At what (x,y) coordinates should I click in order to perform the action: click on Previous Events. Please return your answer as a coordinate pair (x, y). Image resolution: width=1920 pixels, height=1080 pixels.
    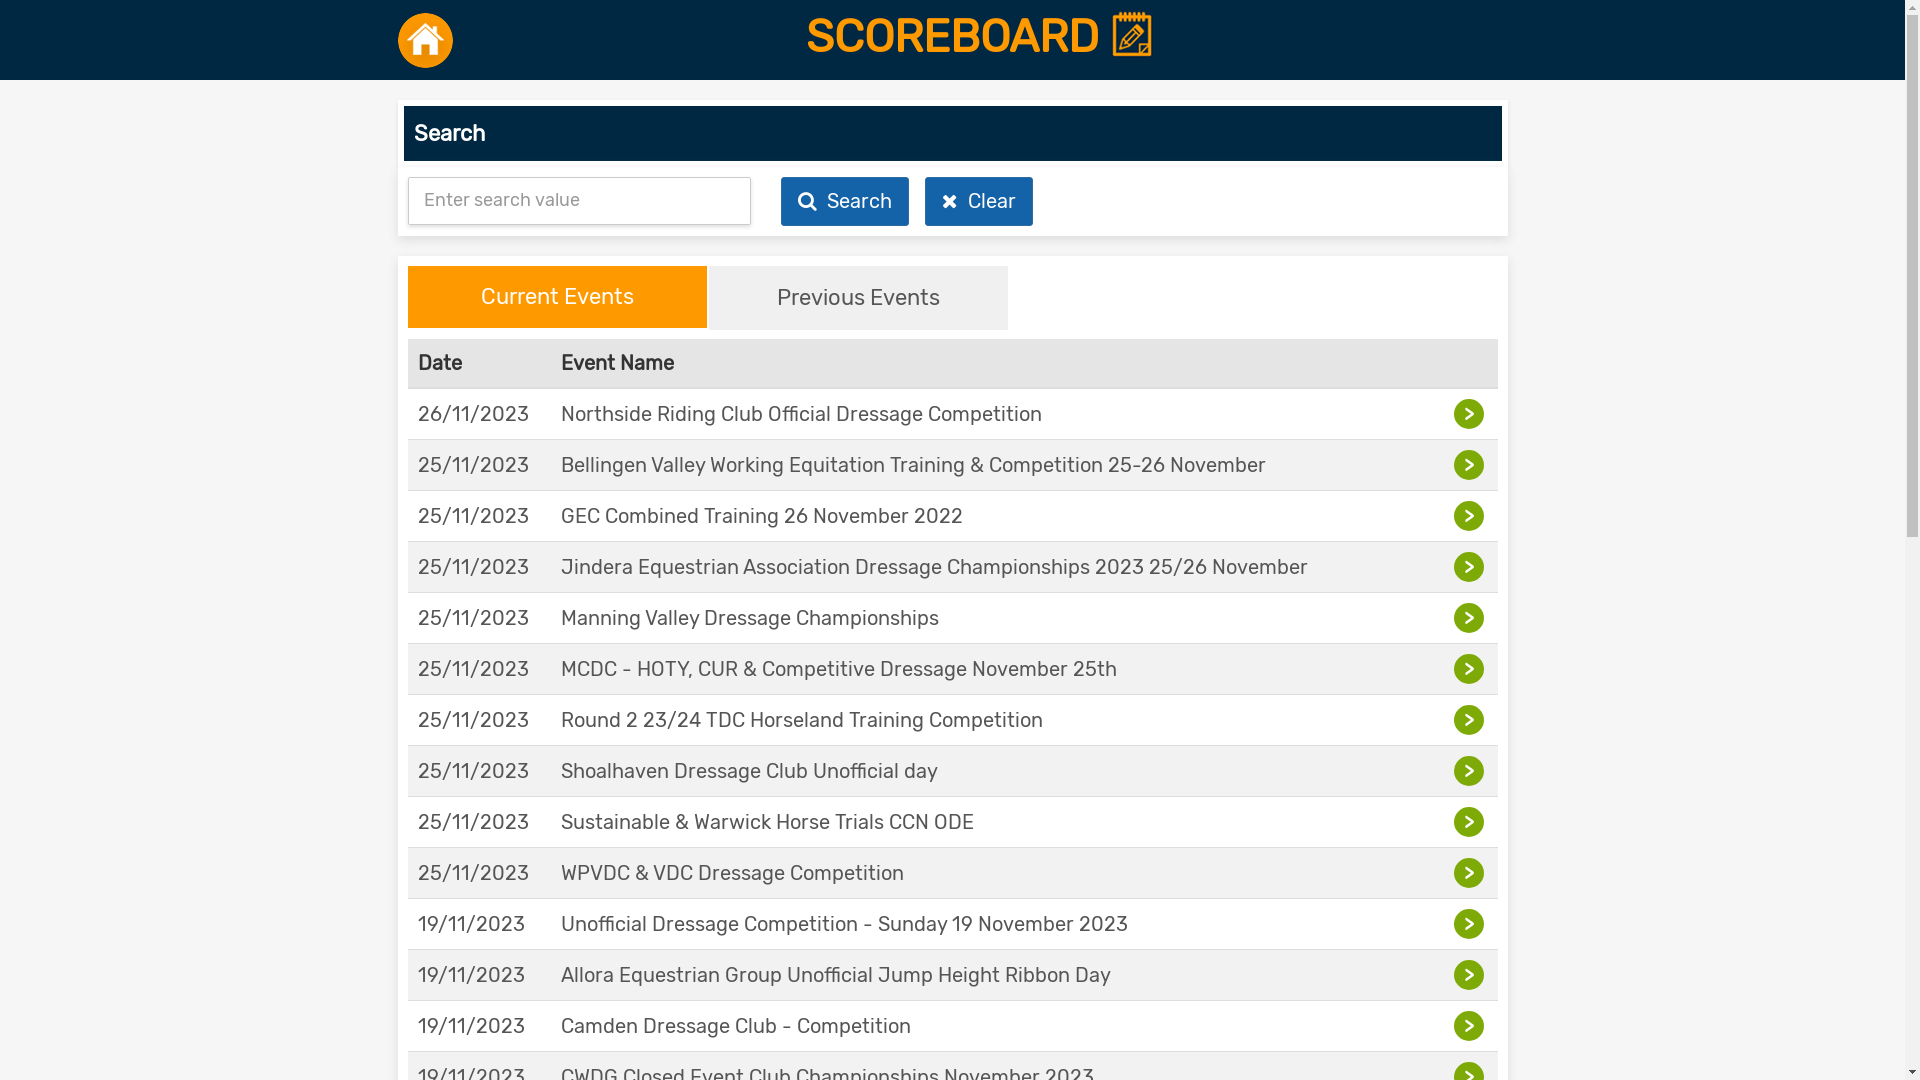
    Looking at the image, I should click on (858, 298).